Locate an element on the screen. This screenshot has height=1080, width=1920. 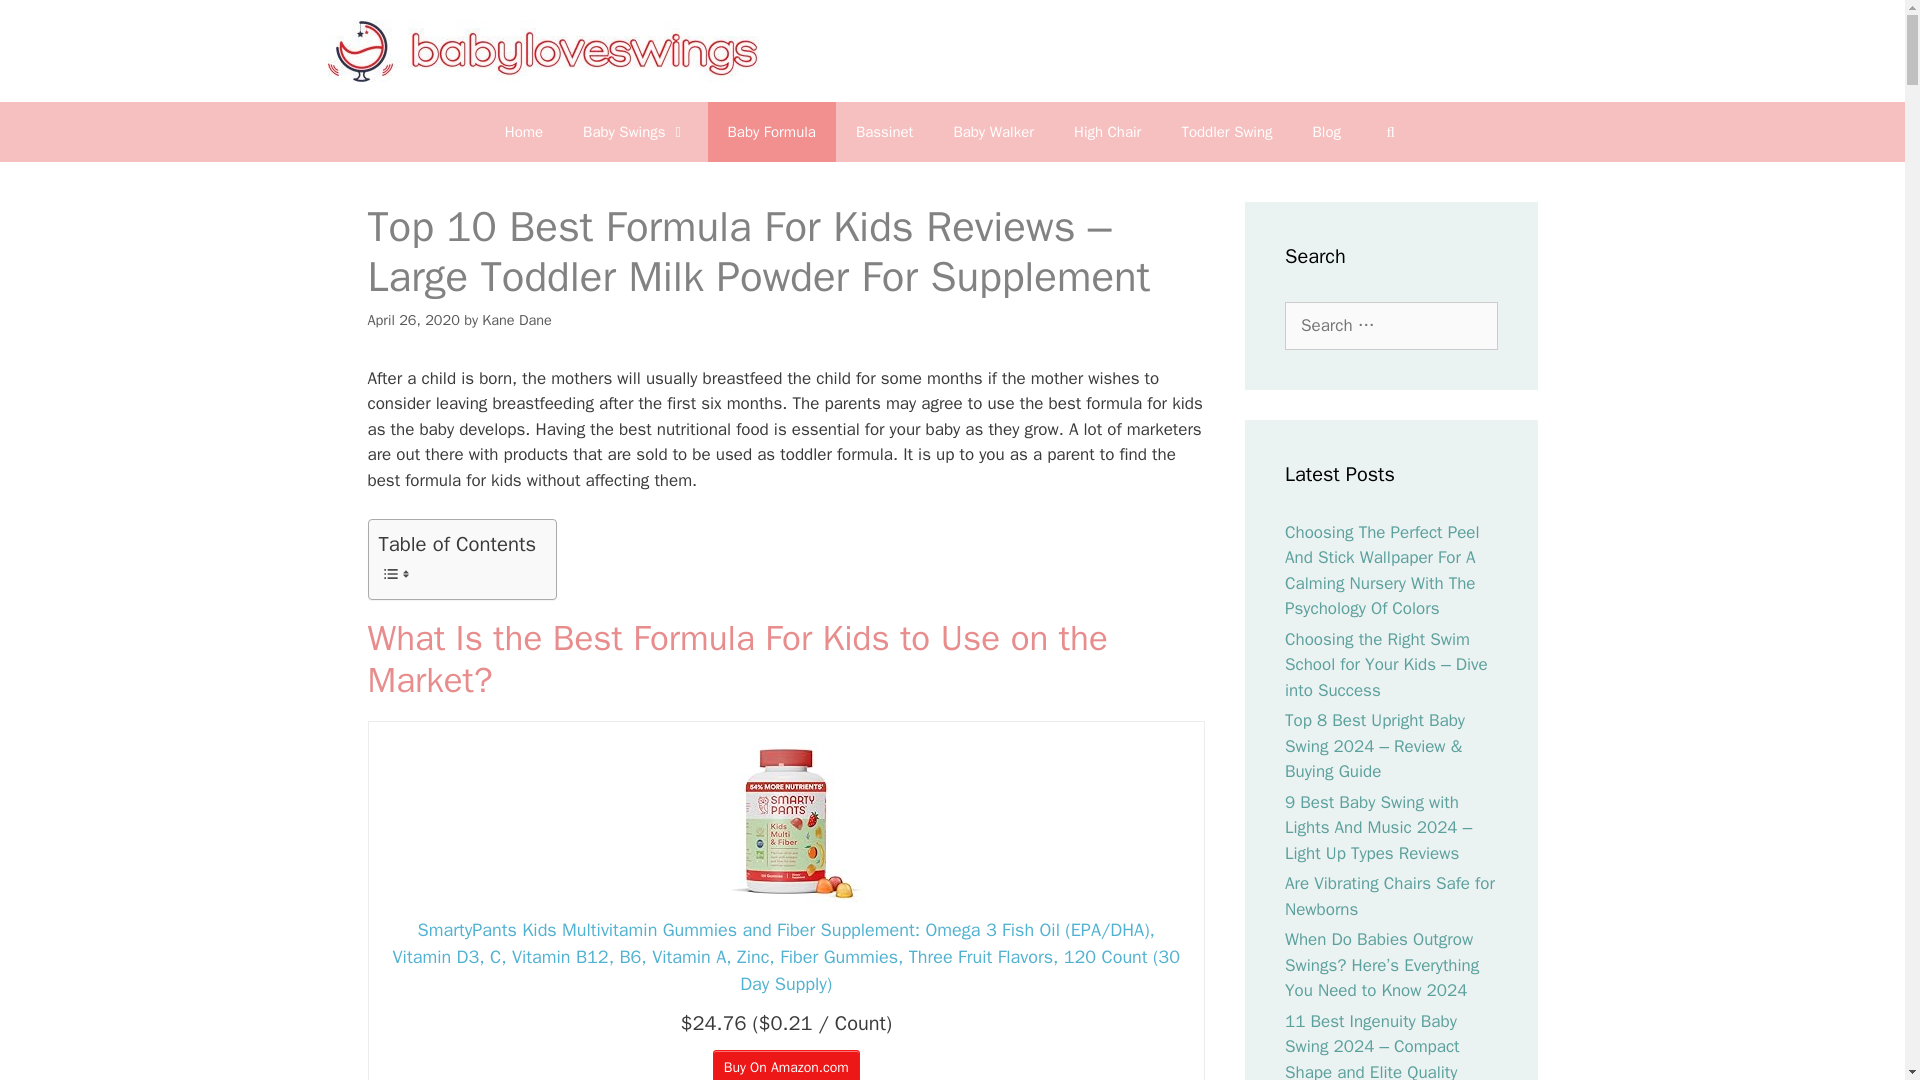
Baby Swings is located at coordinates (634, 132).